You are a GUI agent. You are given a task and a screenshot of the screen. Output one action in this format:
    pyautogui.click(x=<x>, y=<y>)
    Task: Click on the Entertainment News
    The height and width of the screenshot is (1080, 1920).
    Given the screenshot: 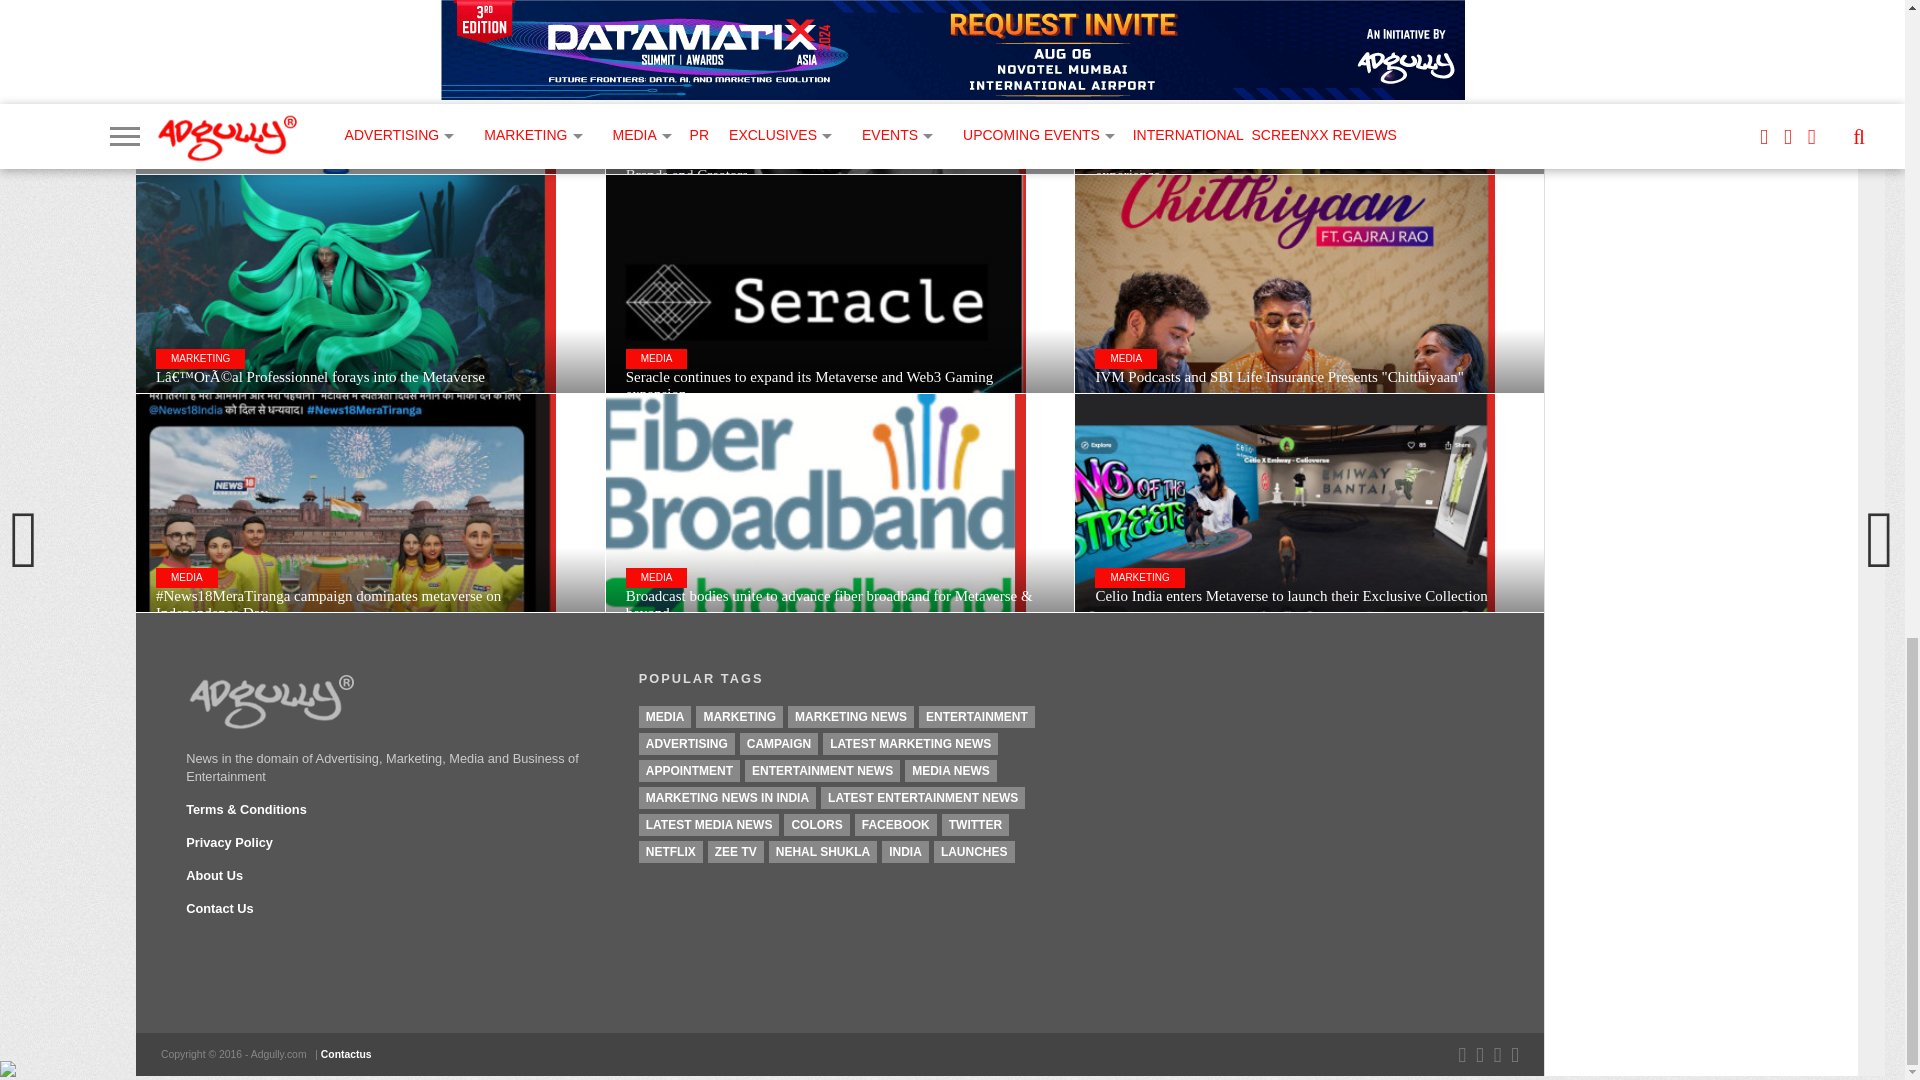 What is the action you would take?
    pyautogui.click(x=822, y=770)
    